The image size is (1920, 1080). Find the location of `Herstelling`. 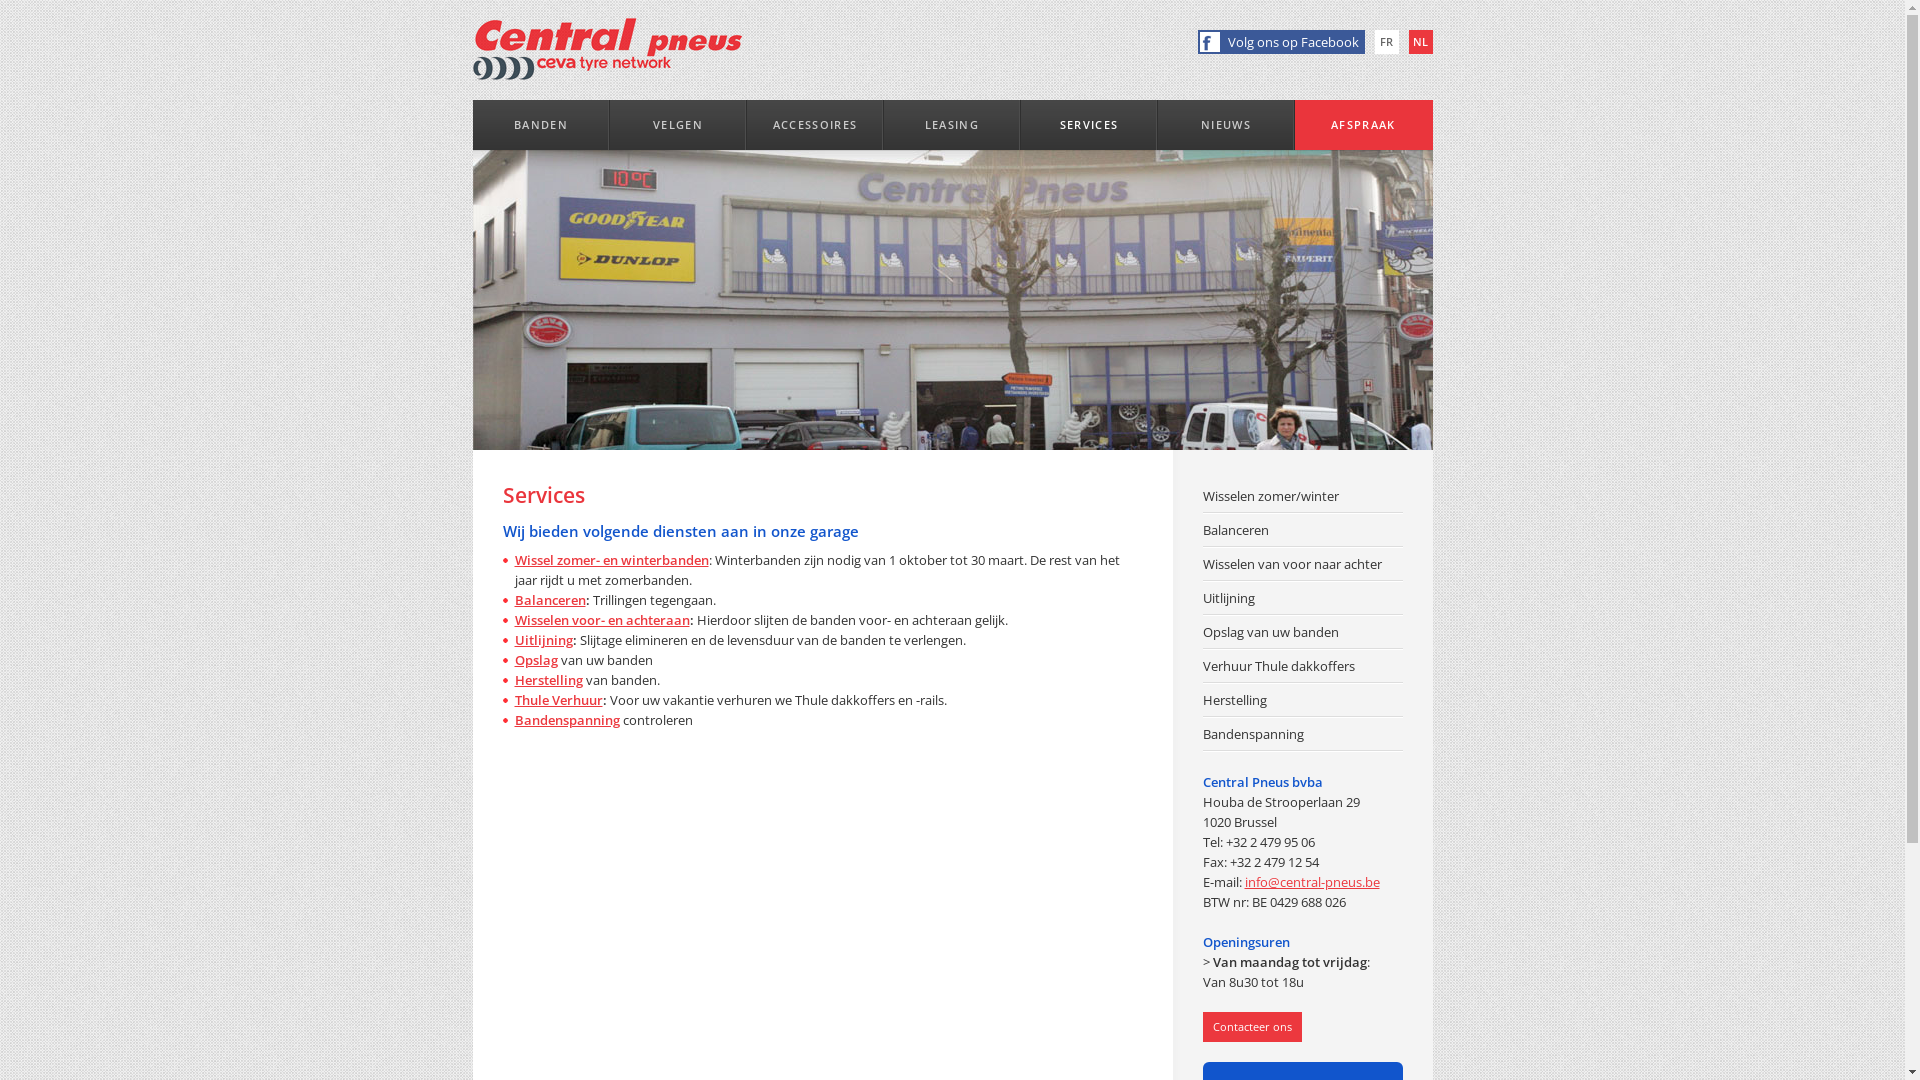

Herstelling is located at coordinates (548, 680).